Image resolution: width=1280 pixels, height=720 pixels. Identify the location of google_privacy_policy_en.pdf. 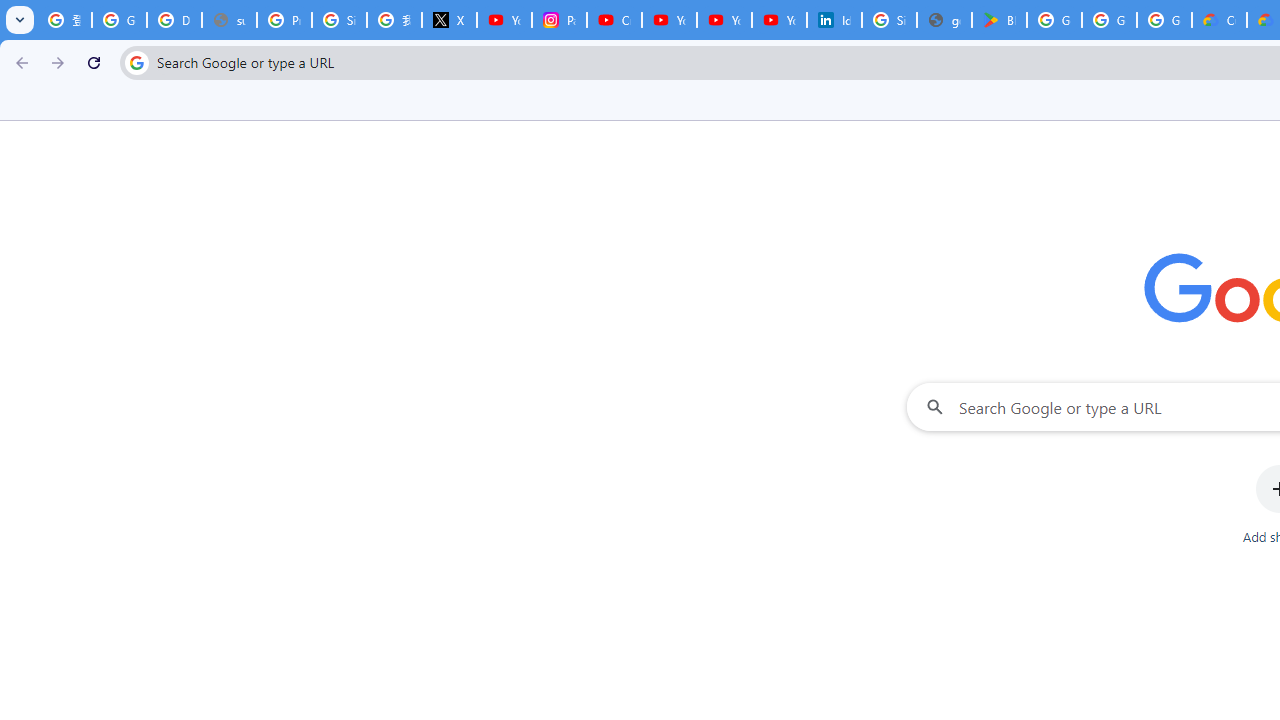
(944, 20).